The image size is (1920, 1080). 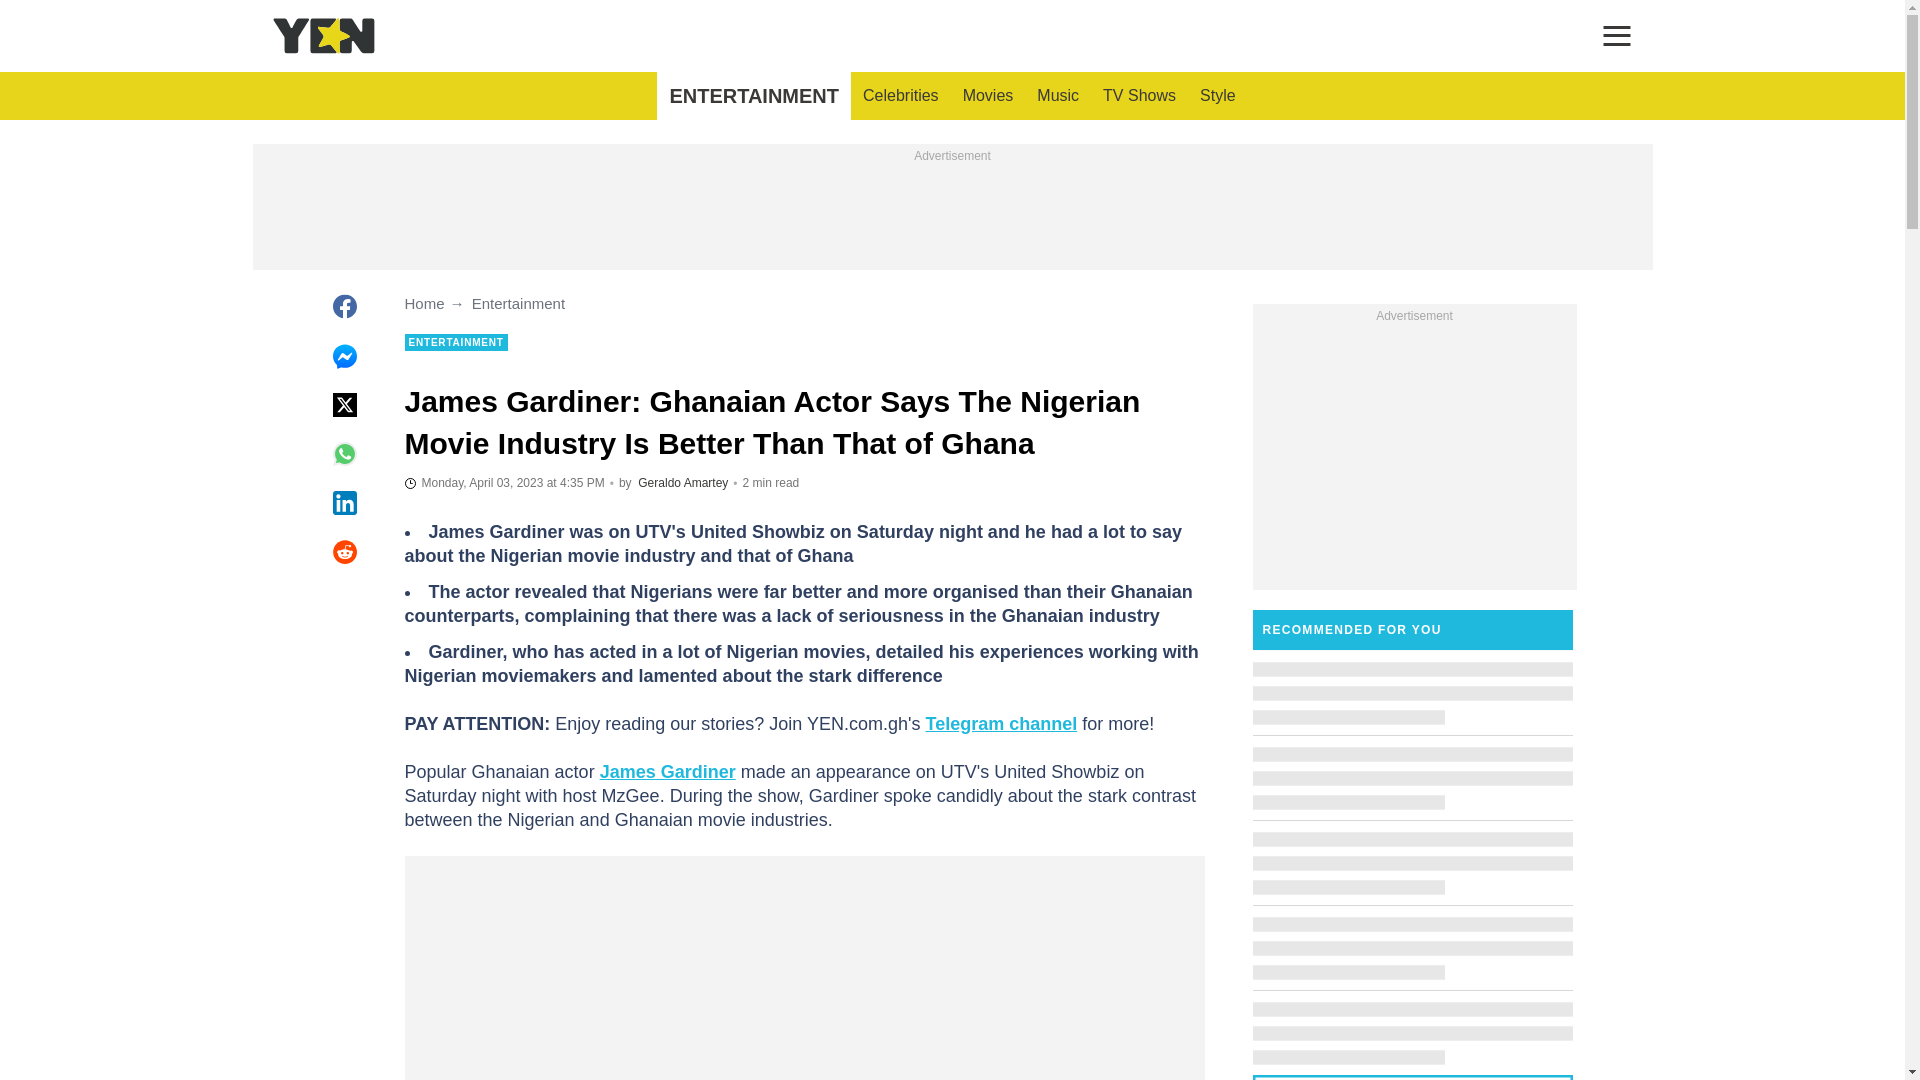 I want to click on Movies, so click(x=988, y=96).